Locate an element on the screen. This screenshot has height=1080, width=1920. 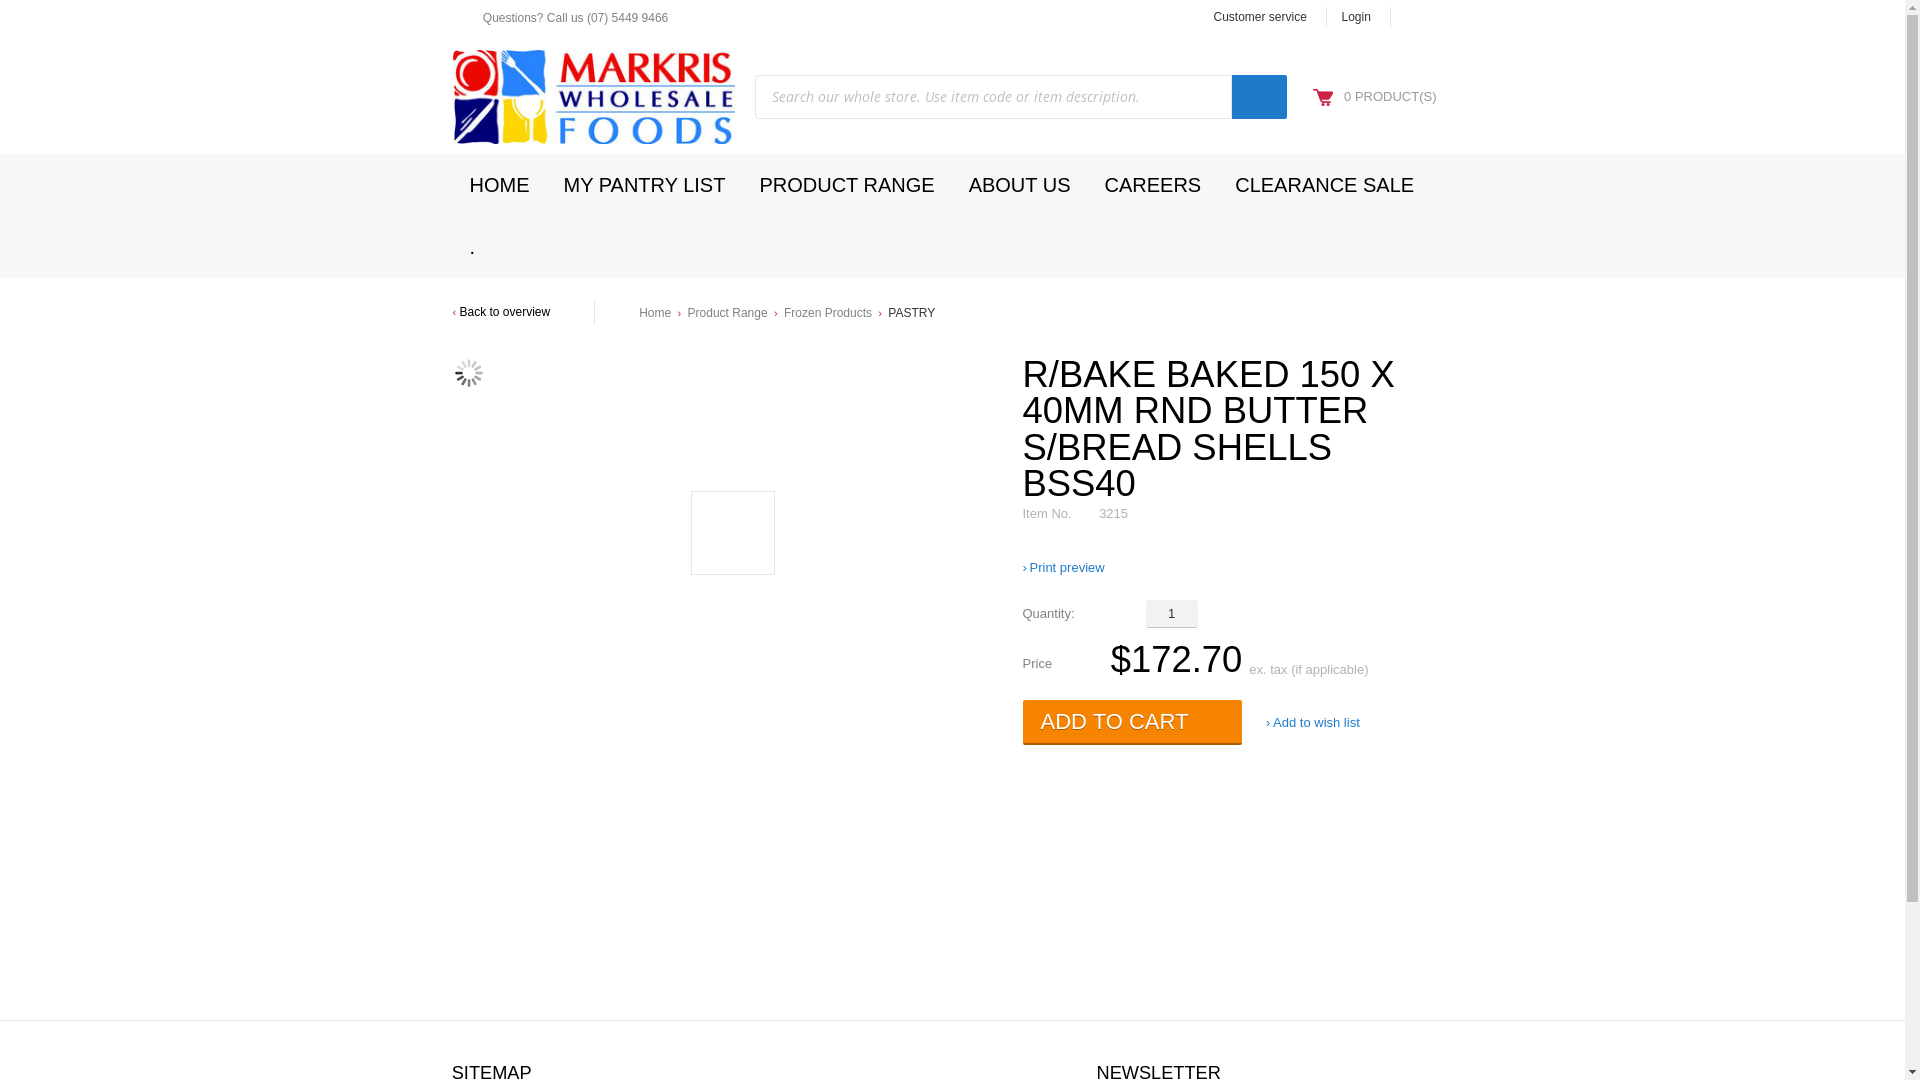
CLEARANCE SALE is located at coordinates (1324, 185).